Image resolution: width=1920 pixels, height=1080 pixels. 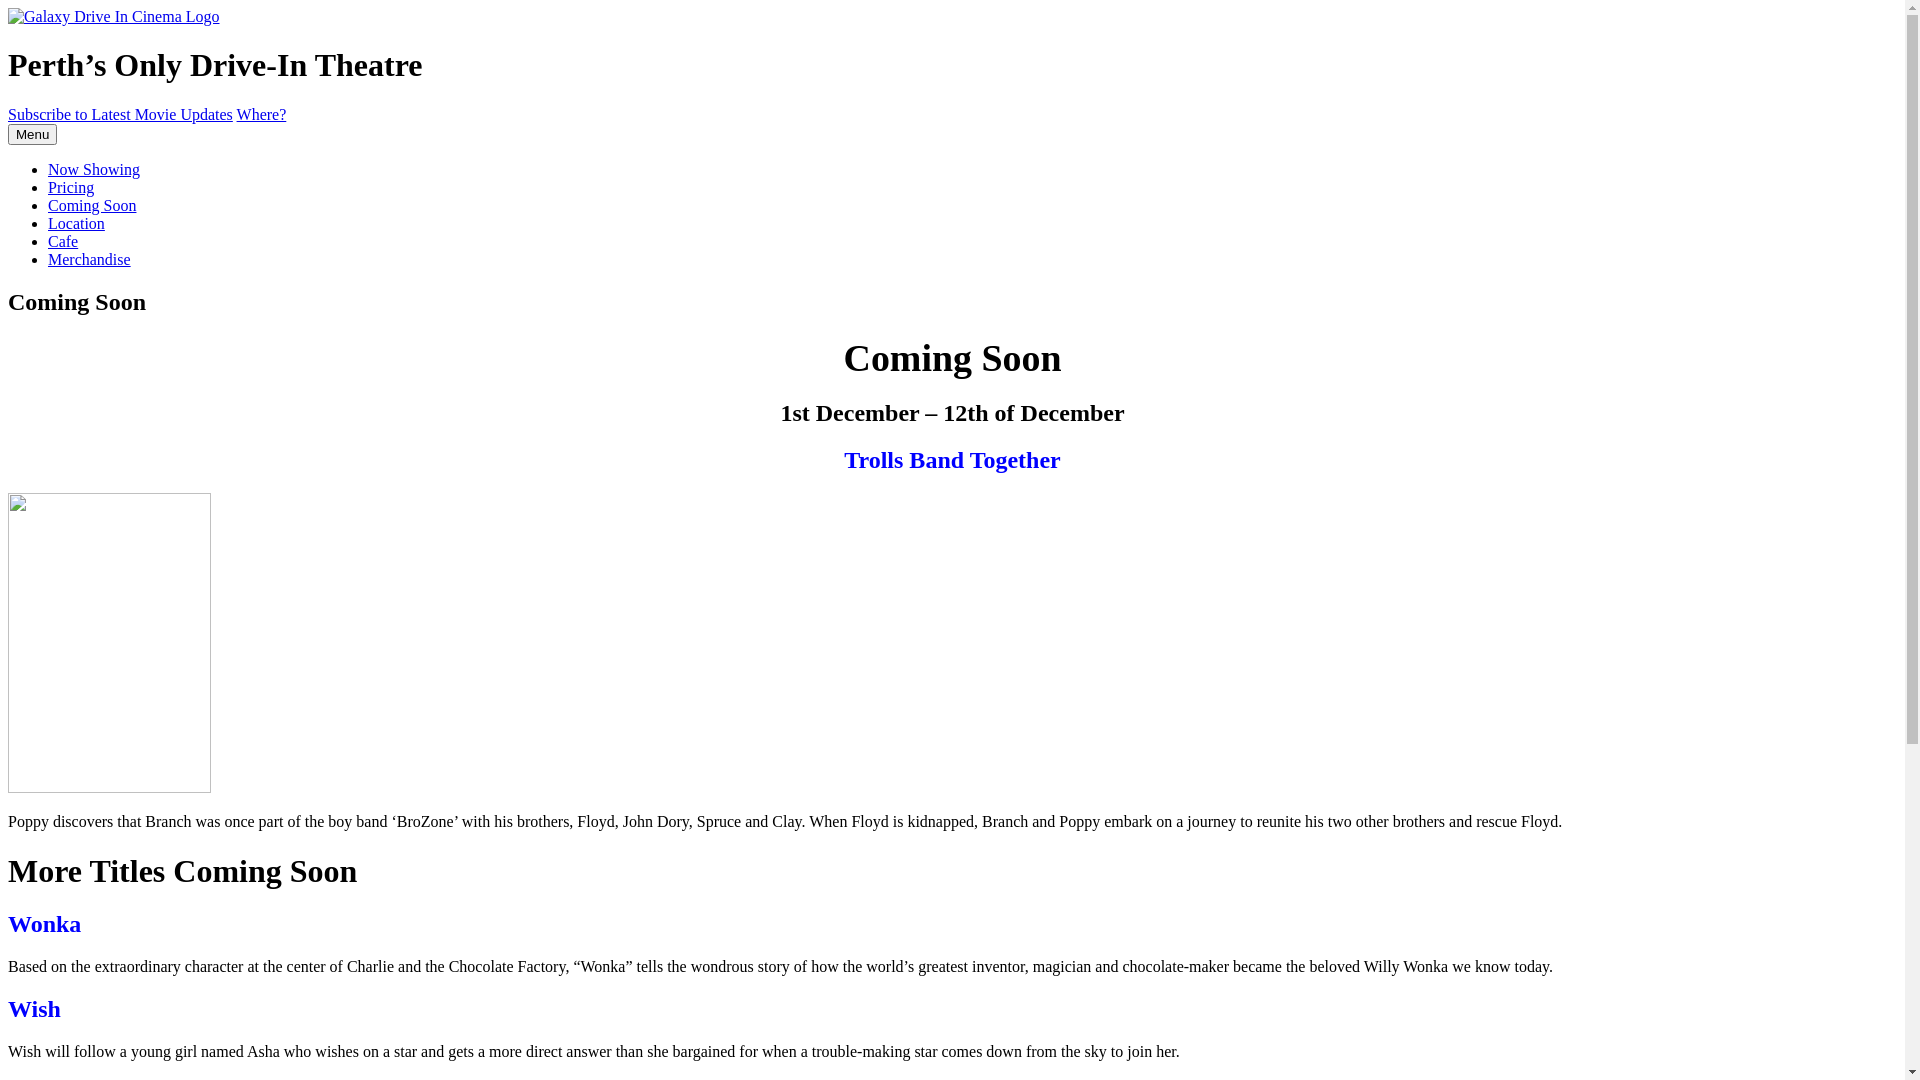 What do you see at coordinates (120, 114) in the screenshot?
I see `Subscribe to Latest Movie Updates` at bounding box center [120, 114].